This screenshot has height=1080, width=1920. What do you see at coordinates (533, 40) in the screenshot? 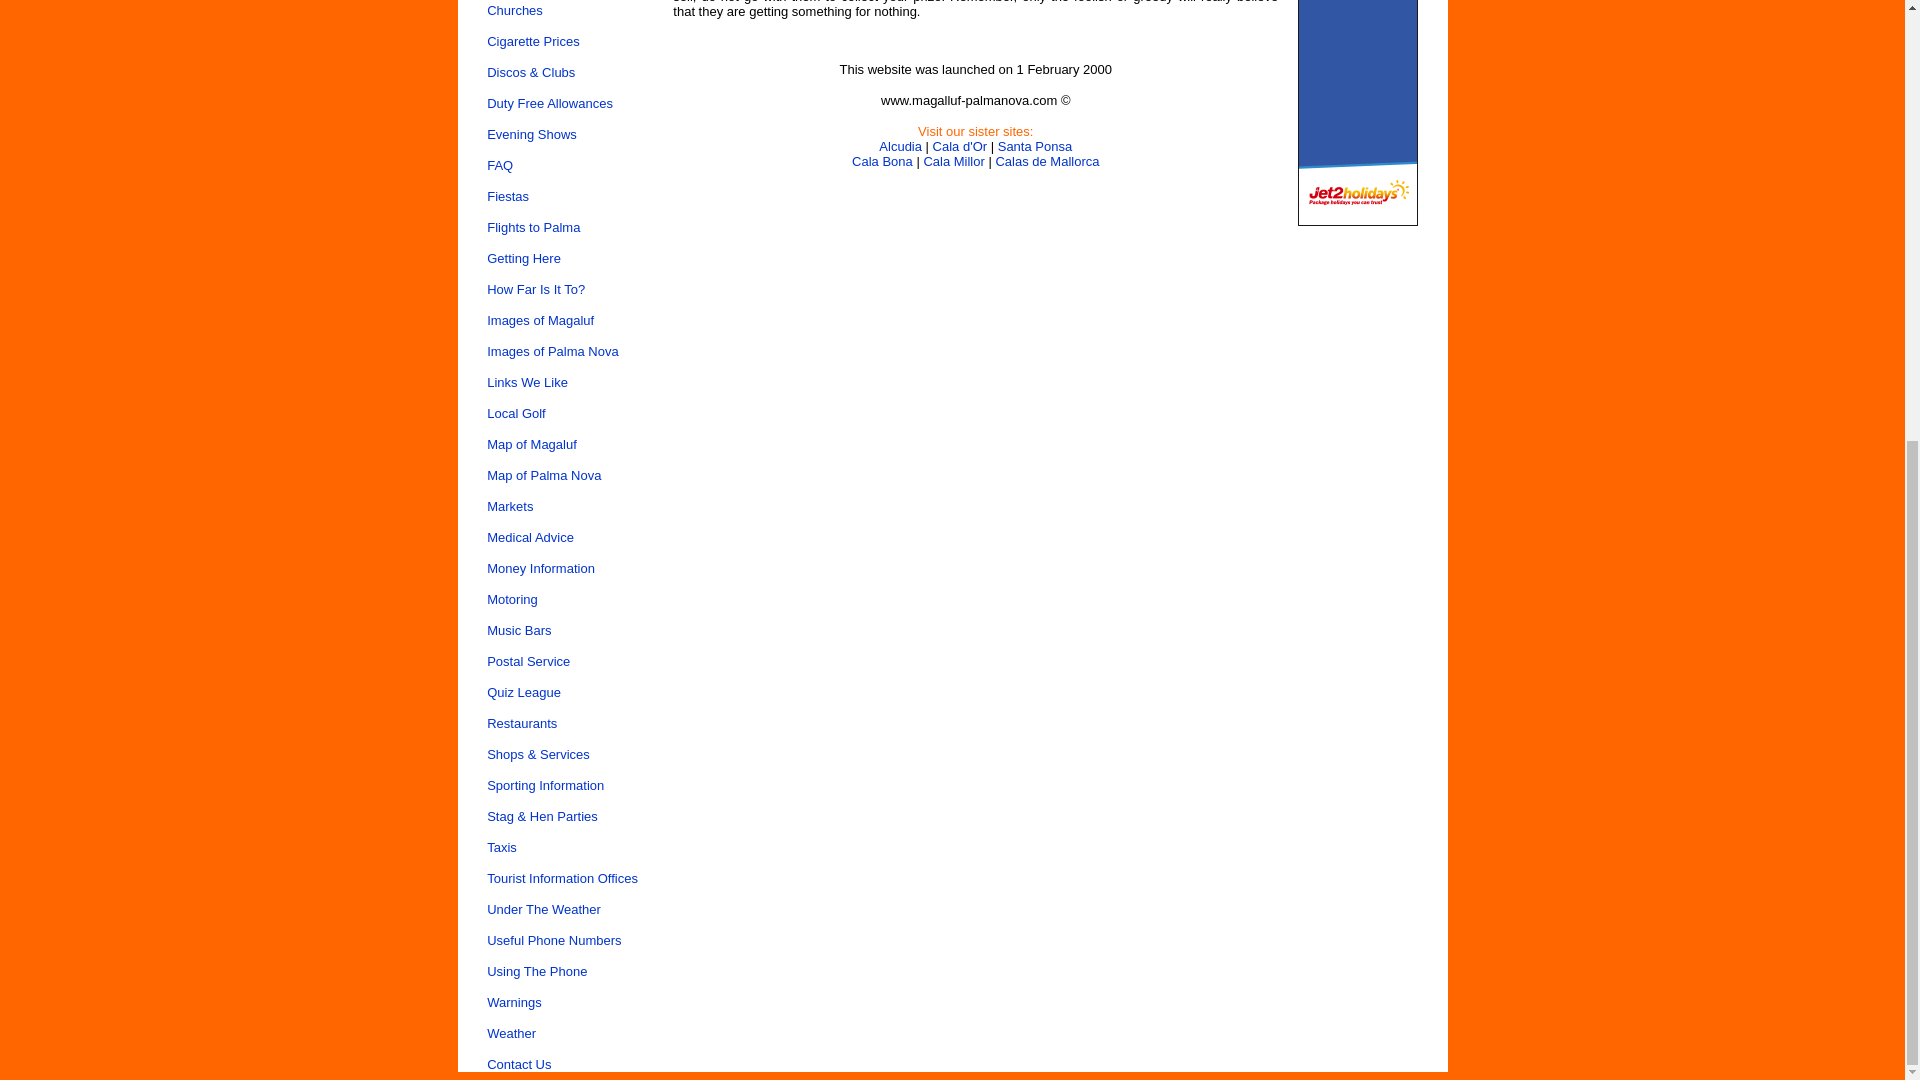
I see `Cigarette Prices` at bounding box center [533, 40].